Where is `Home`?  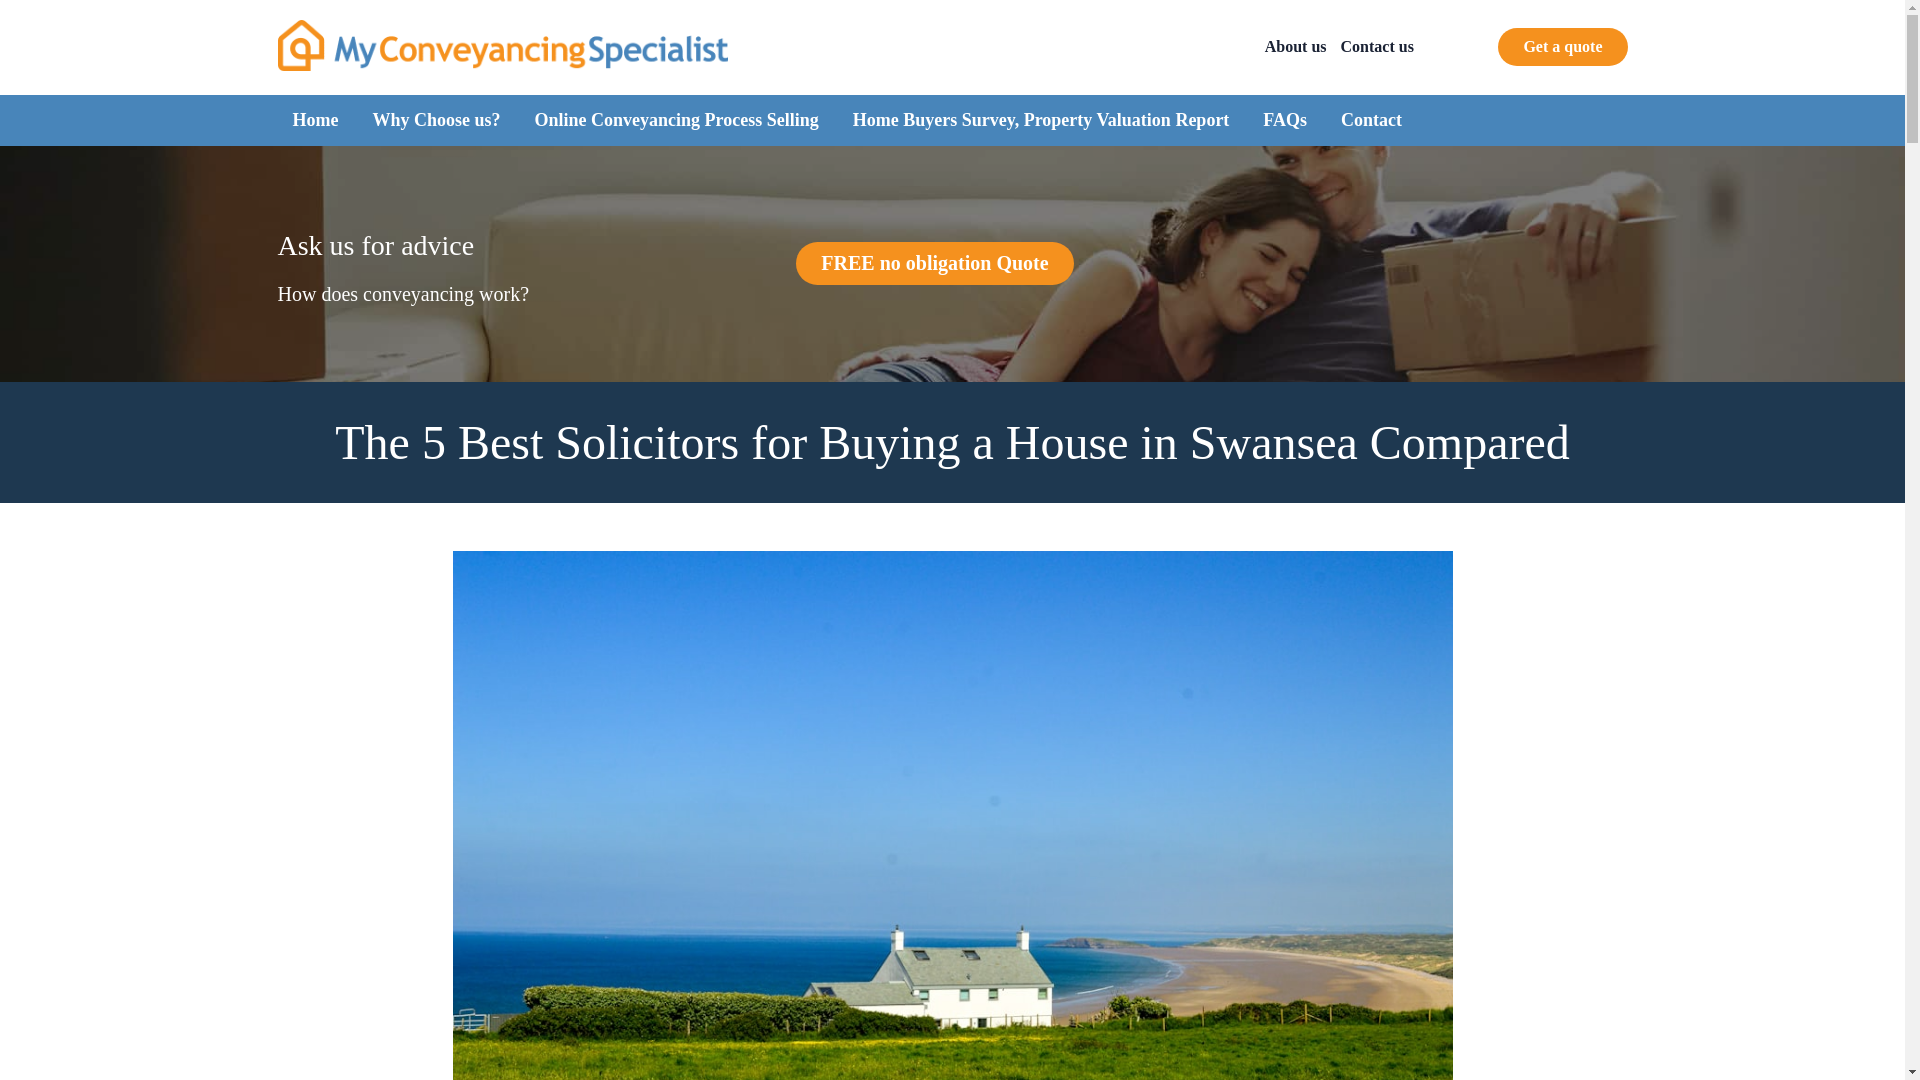 Home is located at coordinates (314, 120).